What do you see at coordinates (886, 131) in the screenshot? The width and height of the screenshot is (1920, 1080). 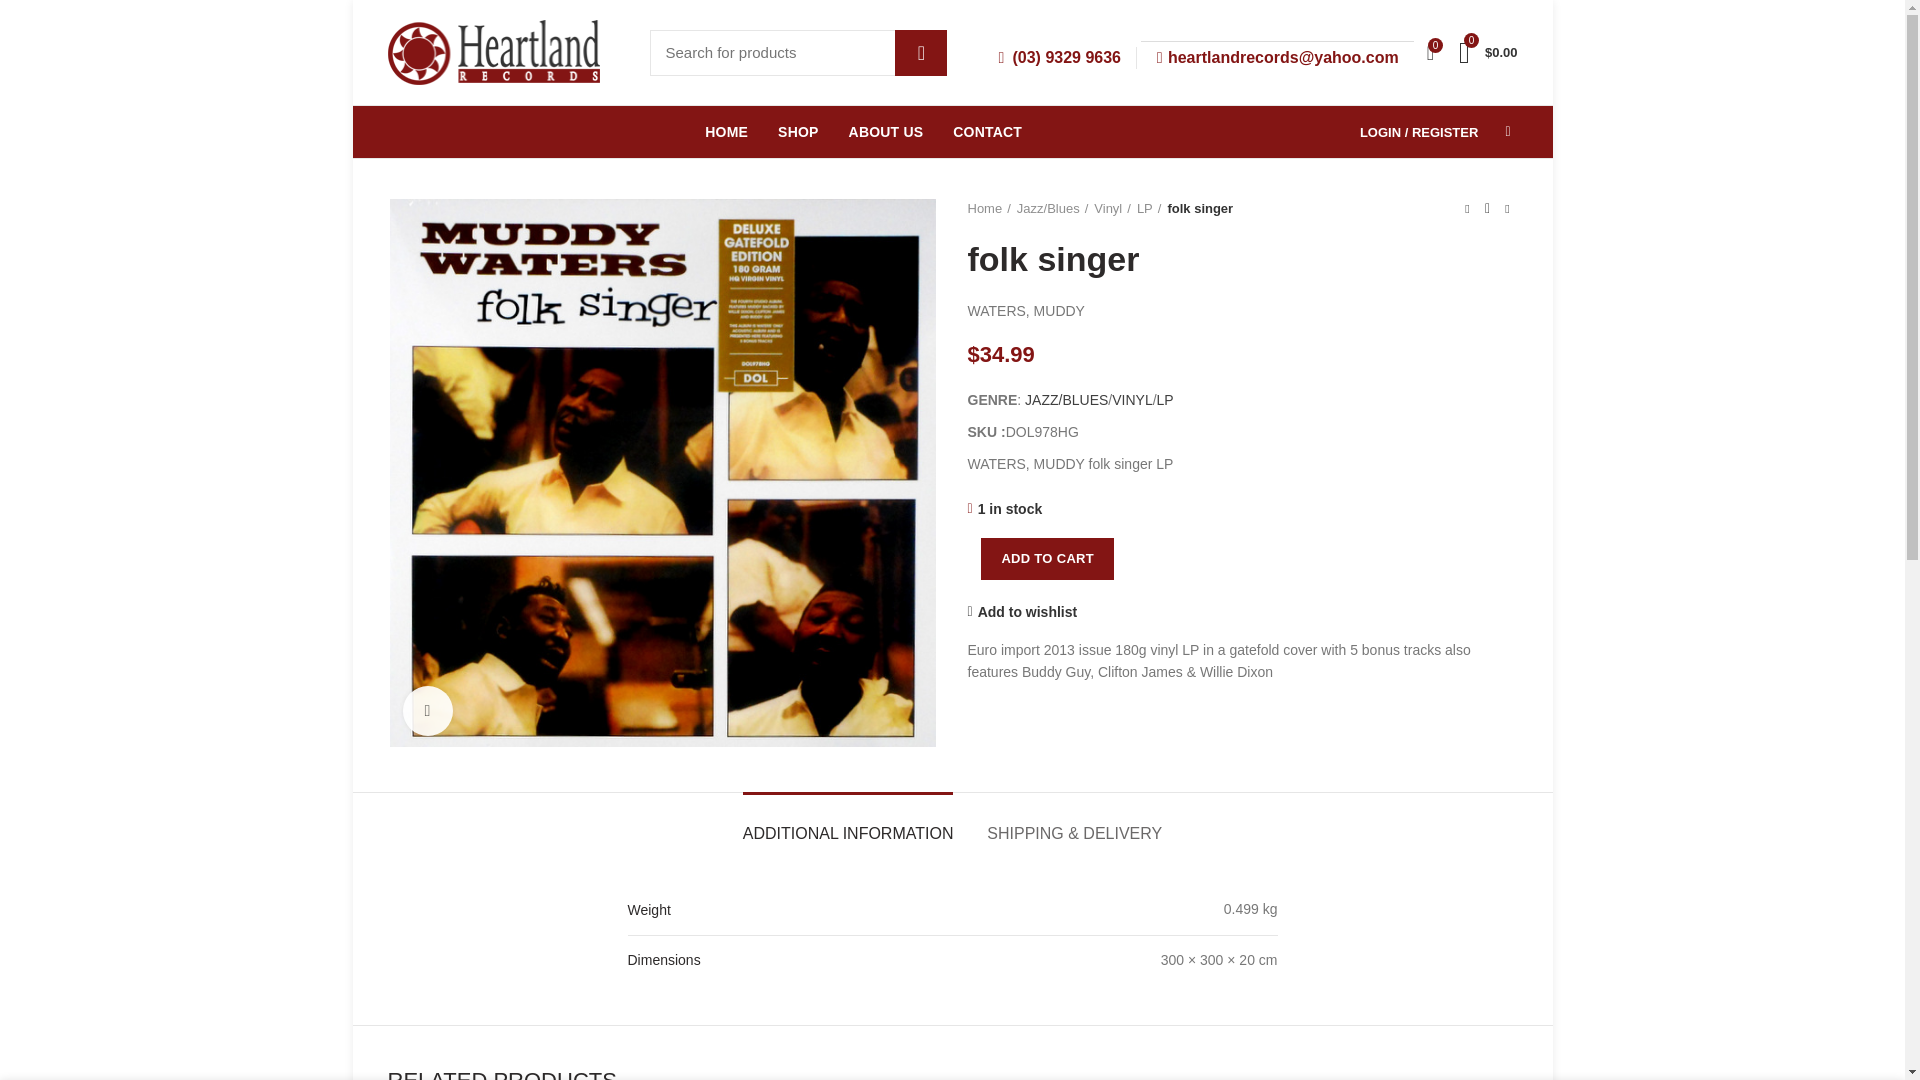 I see `ABOUT US` at bounding box center [886, 131].